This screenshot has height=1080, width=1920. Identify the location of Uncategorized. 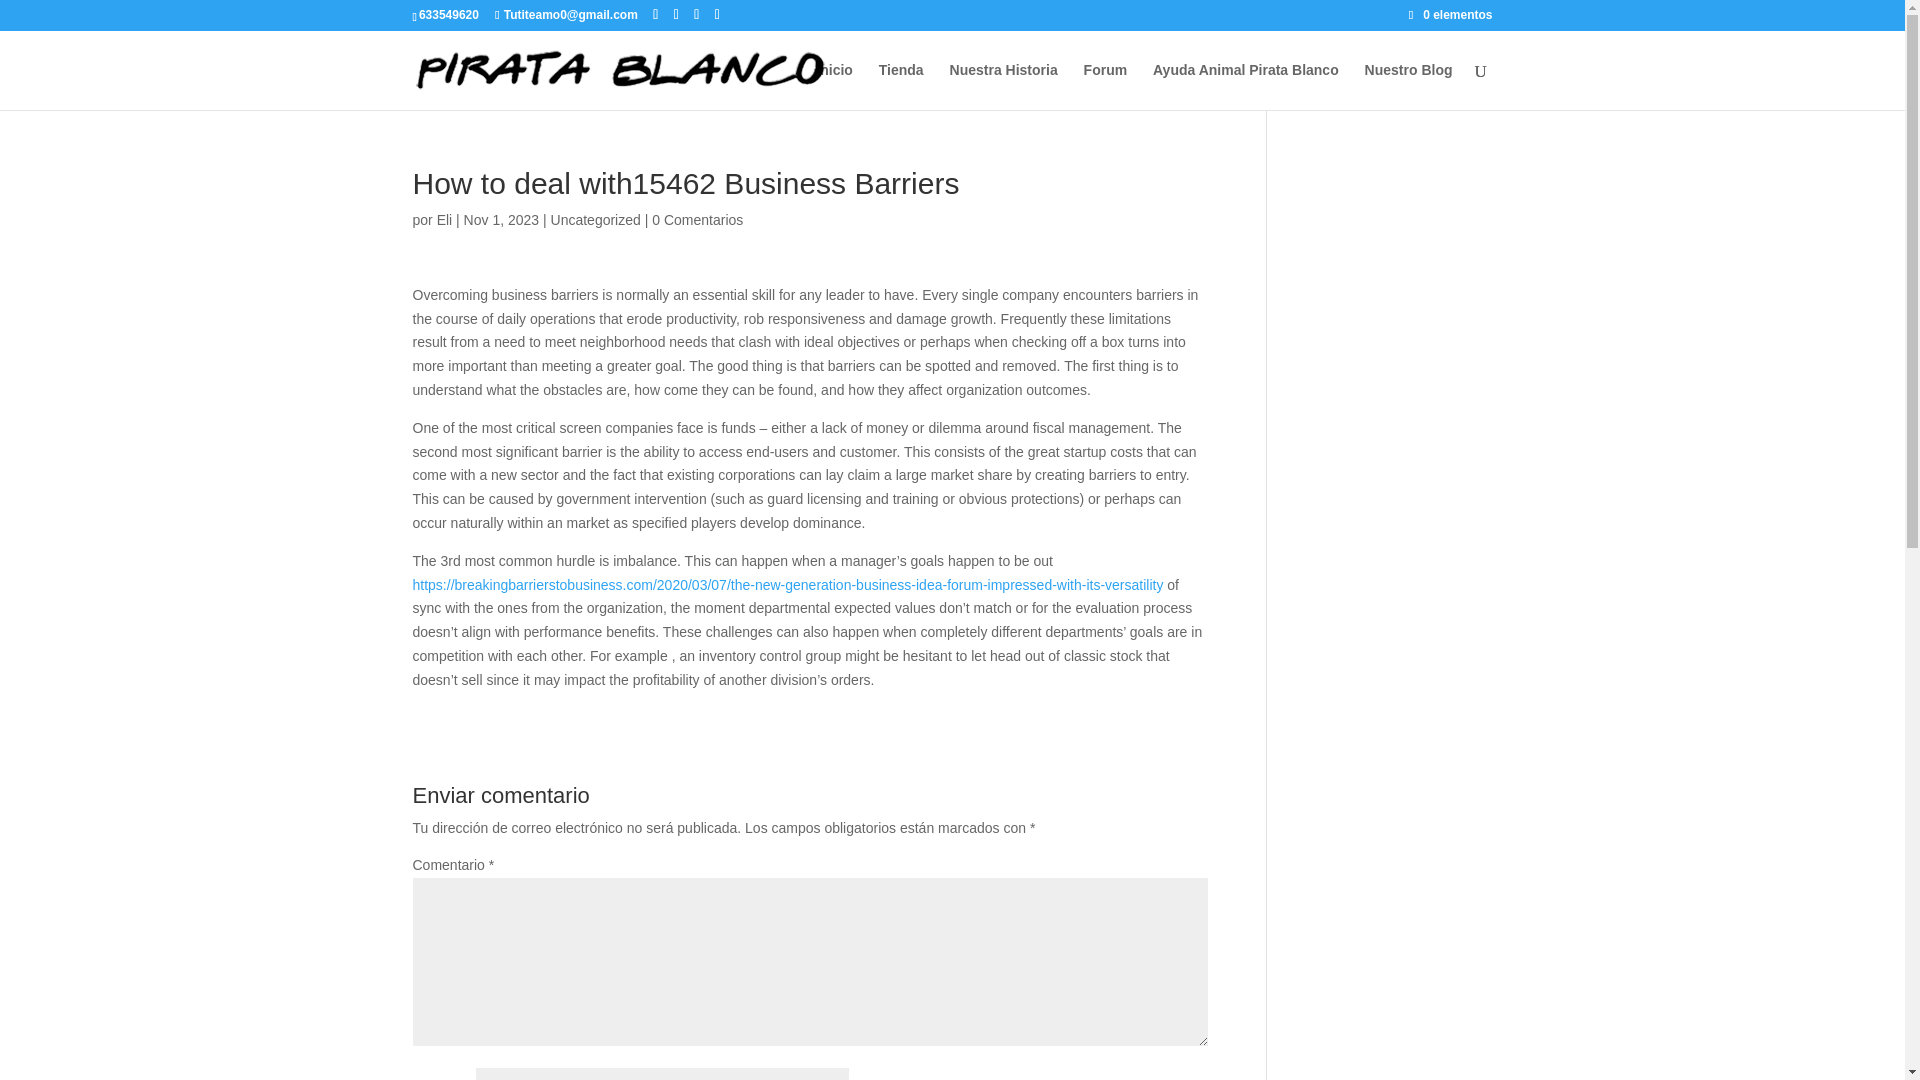
(596, 219).